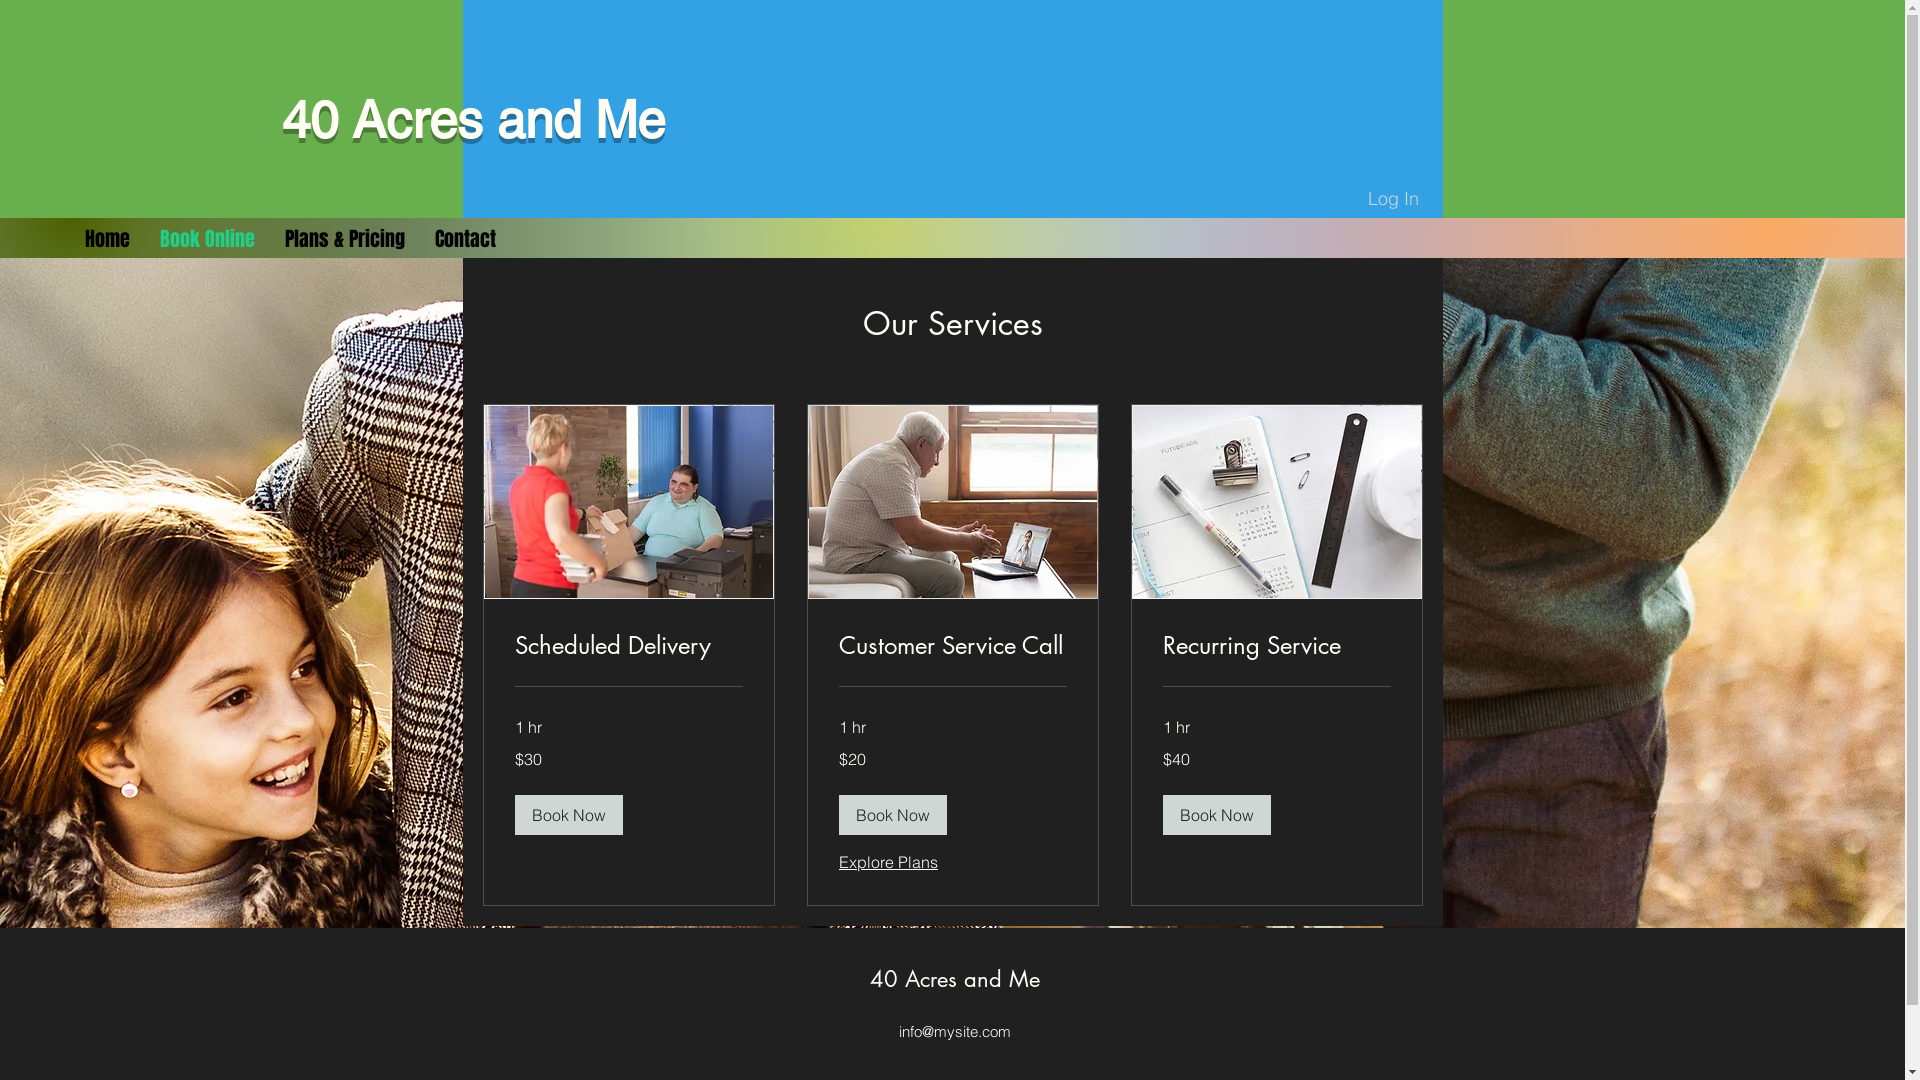 The height and width of the screenshot is (1080, 1920). Describe the element at coordinates (108, 239) in the screenshot. I see `Home` at that location.